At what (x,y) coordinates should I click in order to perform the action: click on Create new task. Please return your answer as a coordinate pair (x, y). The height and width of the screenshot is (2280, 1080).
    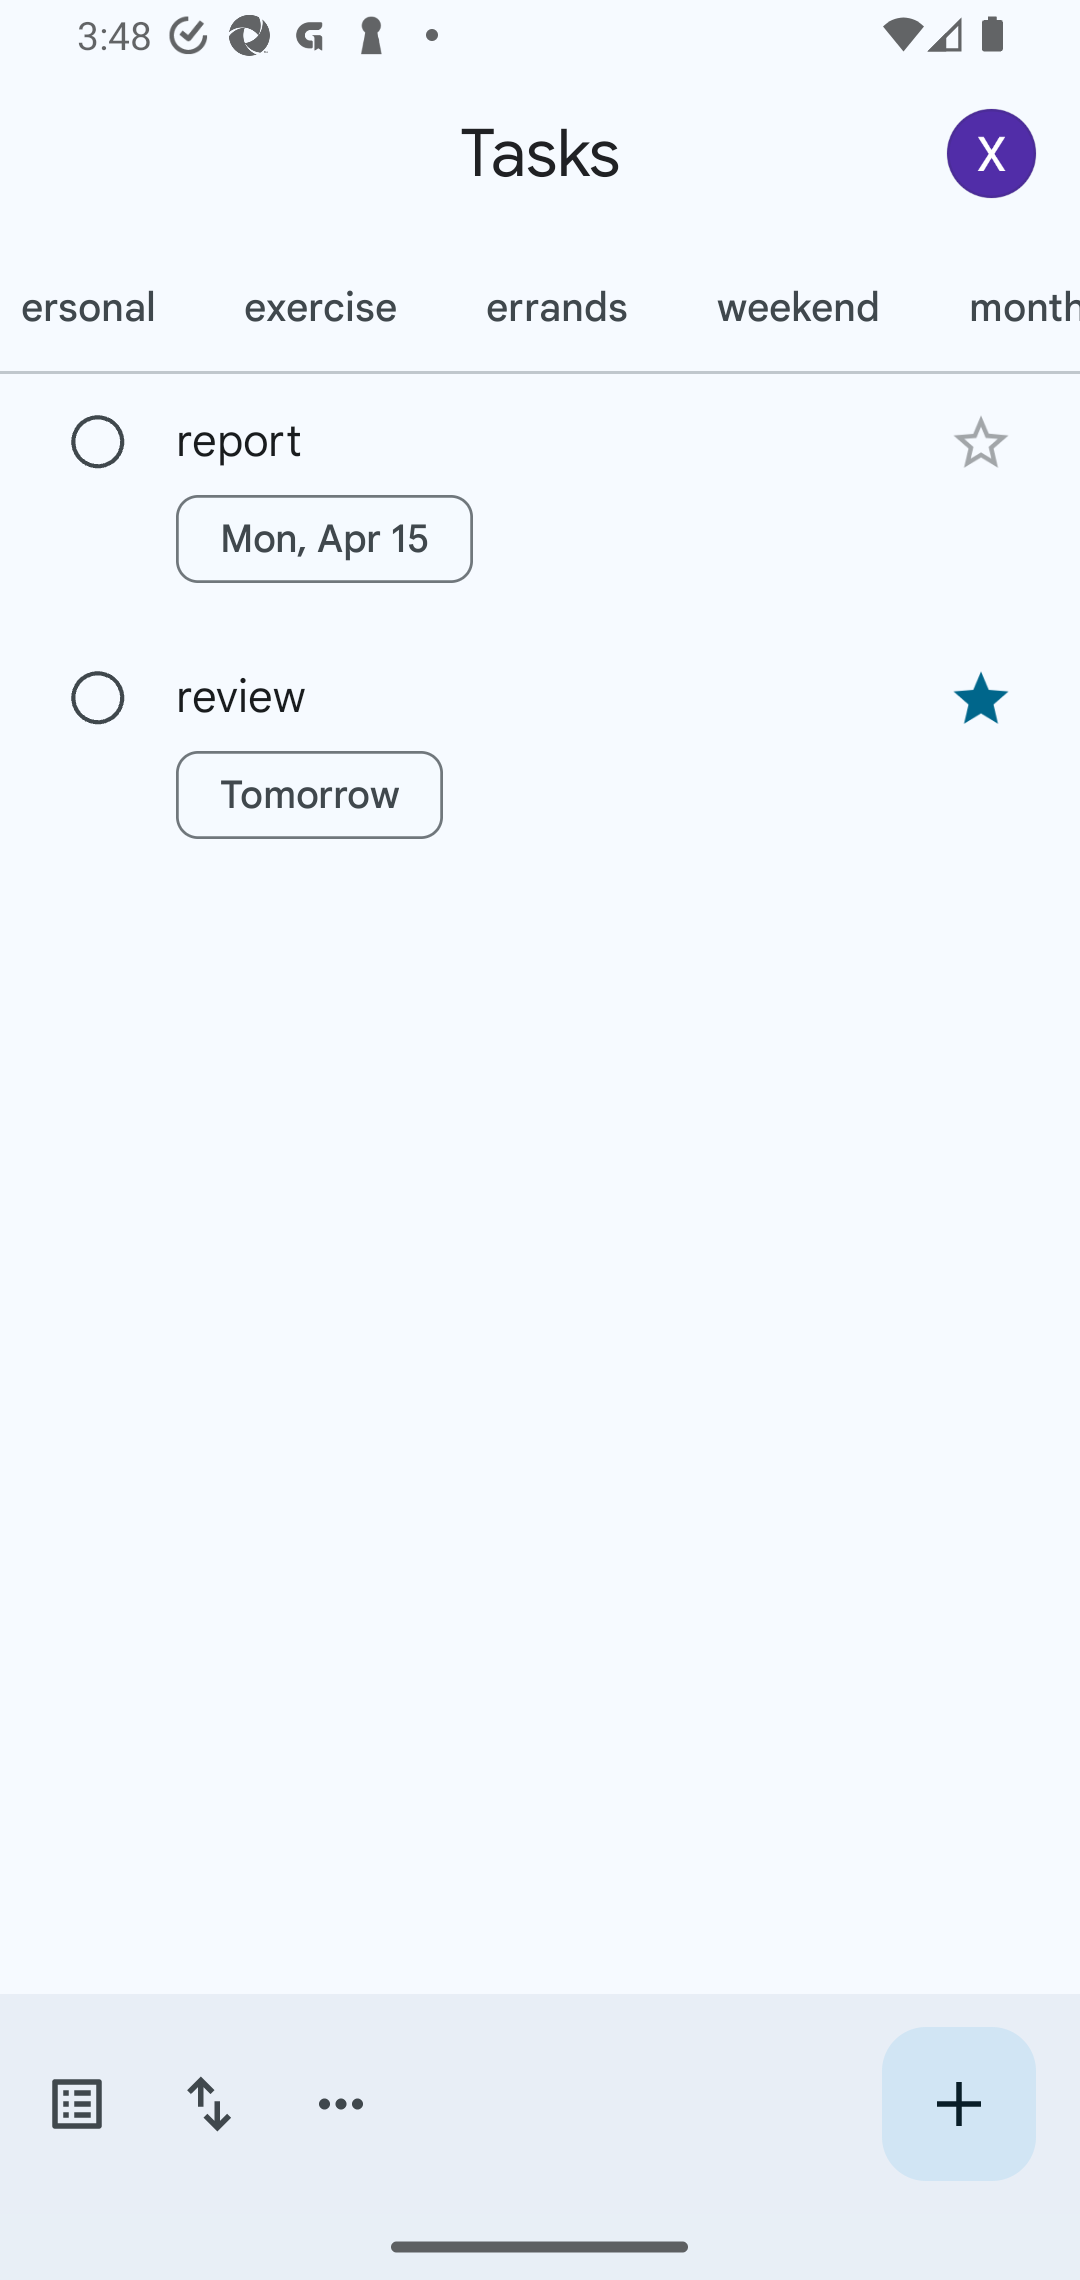
    Looking at the image, I should click on (958, 2104).